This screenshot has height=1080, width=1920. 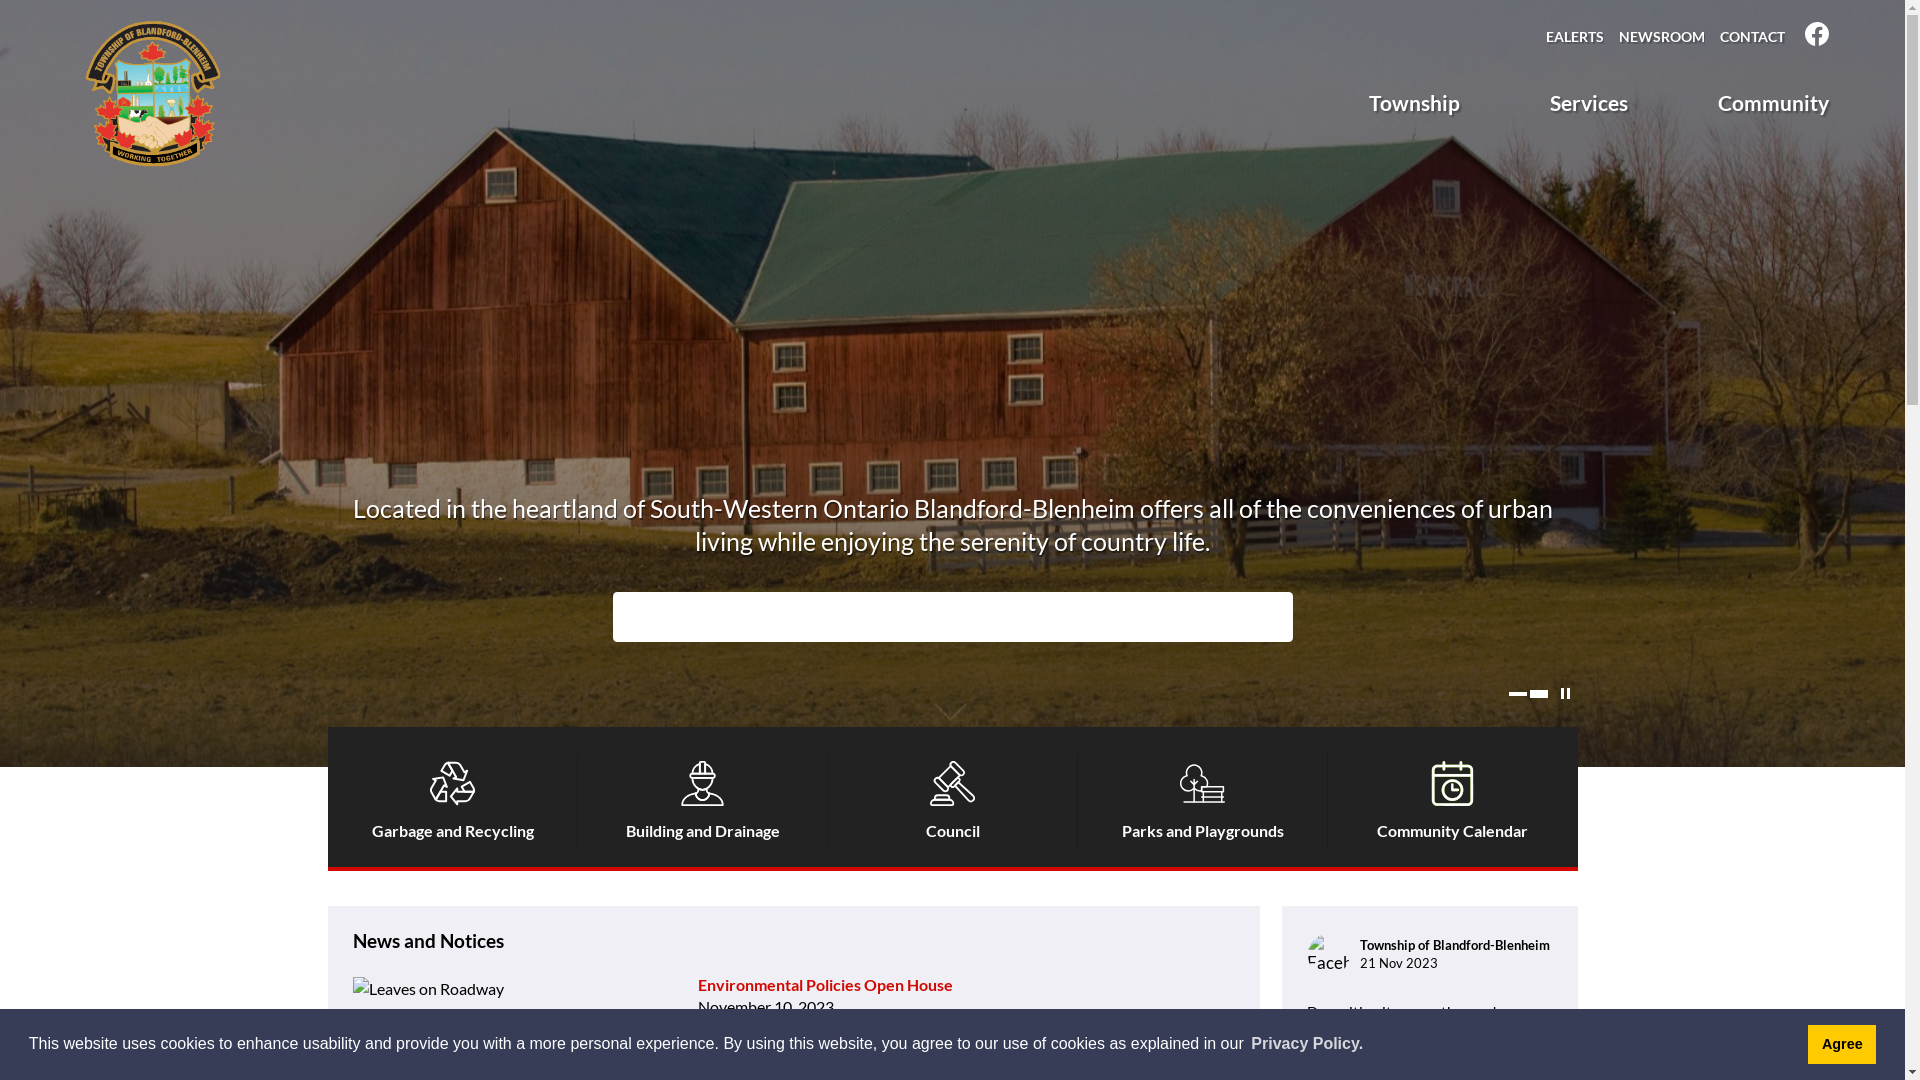 What do you see at coordinates (826, 984) in the screenshot?
I see `Environmental Policies Open House` at bounding box center [826, 984].